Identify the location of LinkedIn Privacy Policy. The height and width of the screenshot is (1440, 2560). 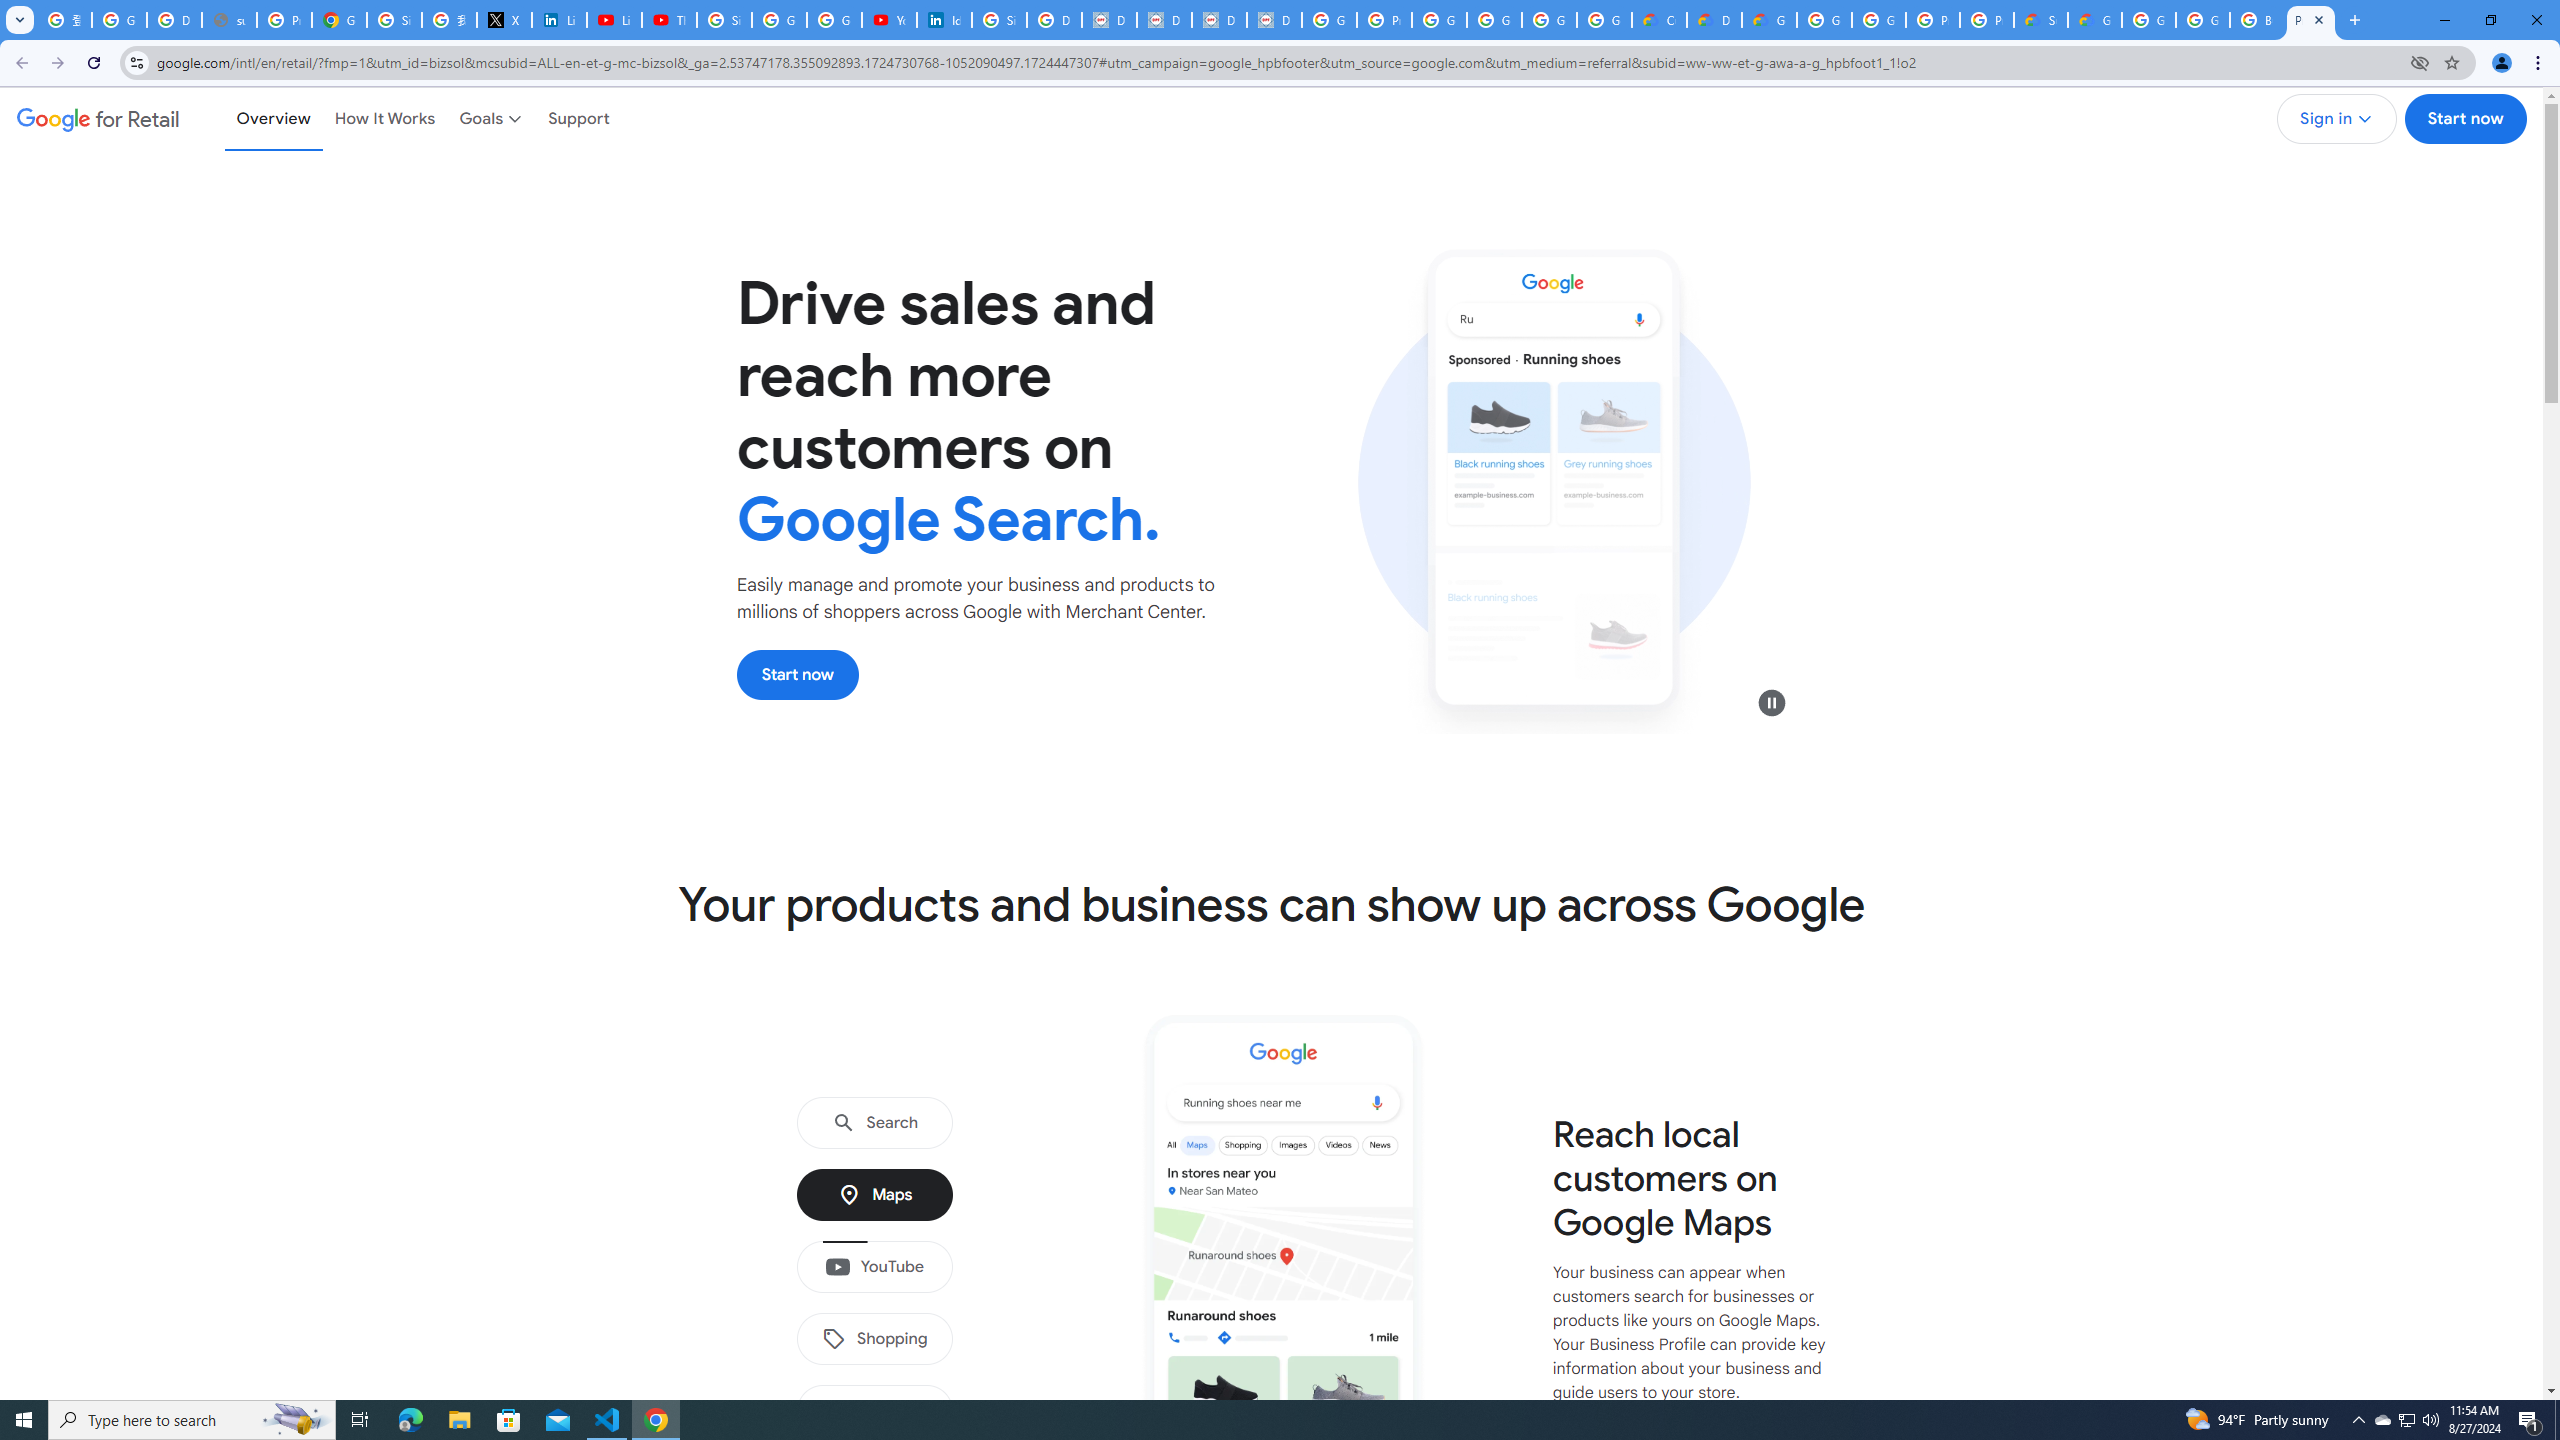
(559, 20).